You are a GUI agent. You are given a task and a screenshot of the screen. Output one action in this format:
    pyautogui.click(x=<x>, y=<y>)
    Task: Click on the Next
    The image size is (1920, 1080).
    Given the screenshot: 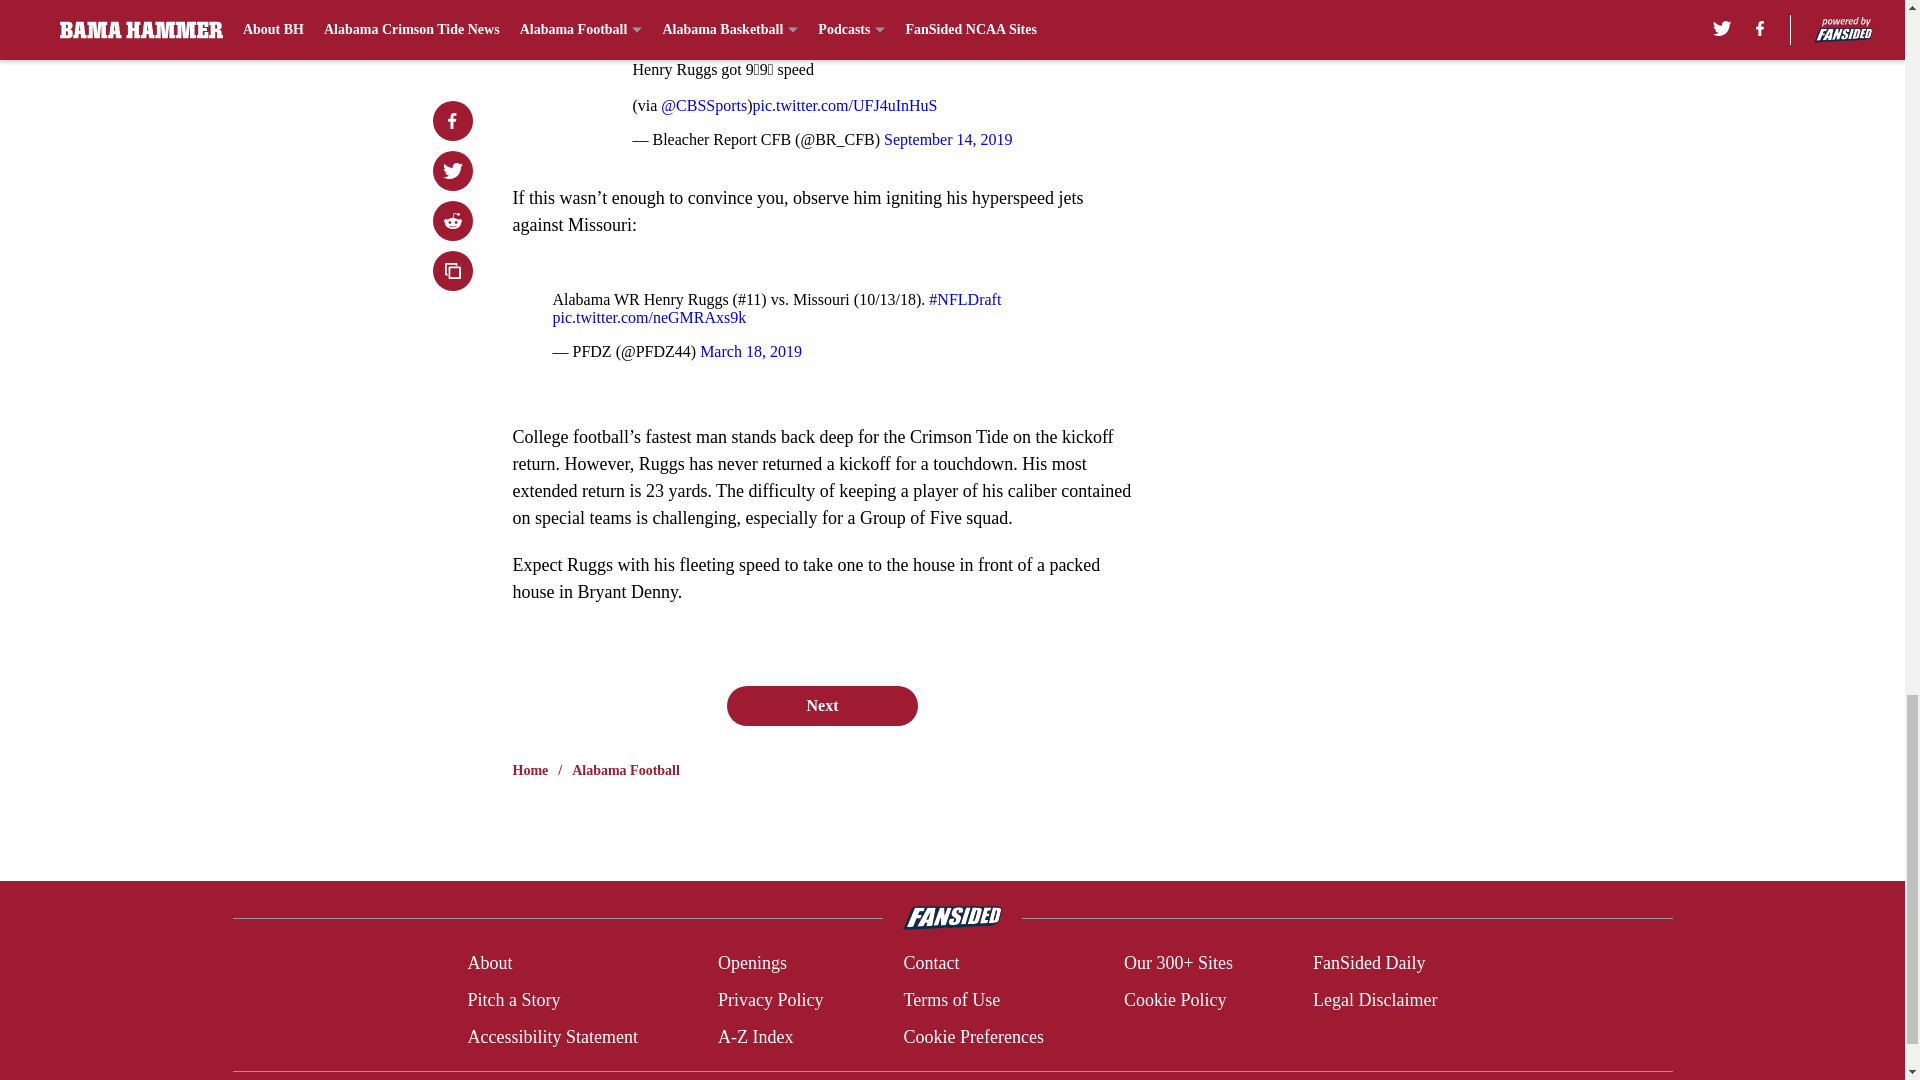 What is the action you would take?
    pyautogui.click(x=821, y=705)
    